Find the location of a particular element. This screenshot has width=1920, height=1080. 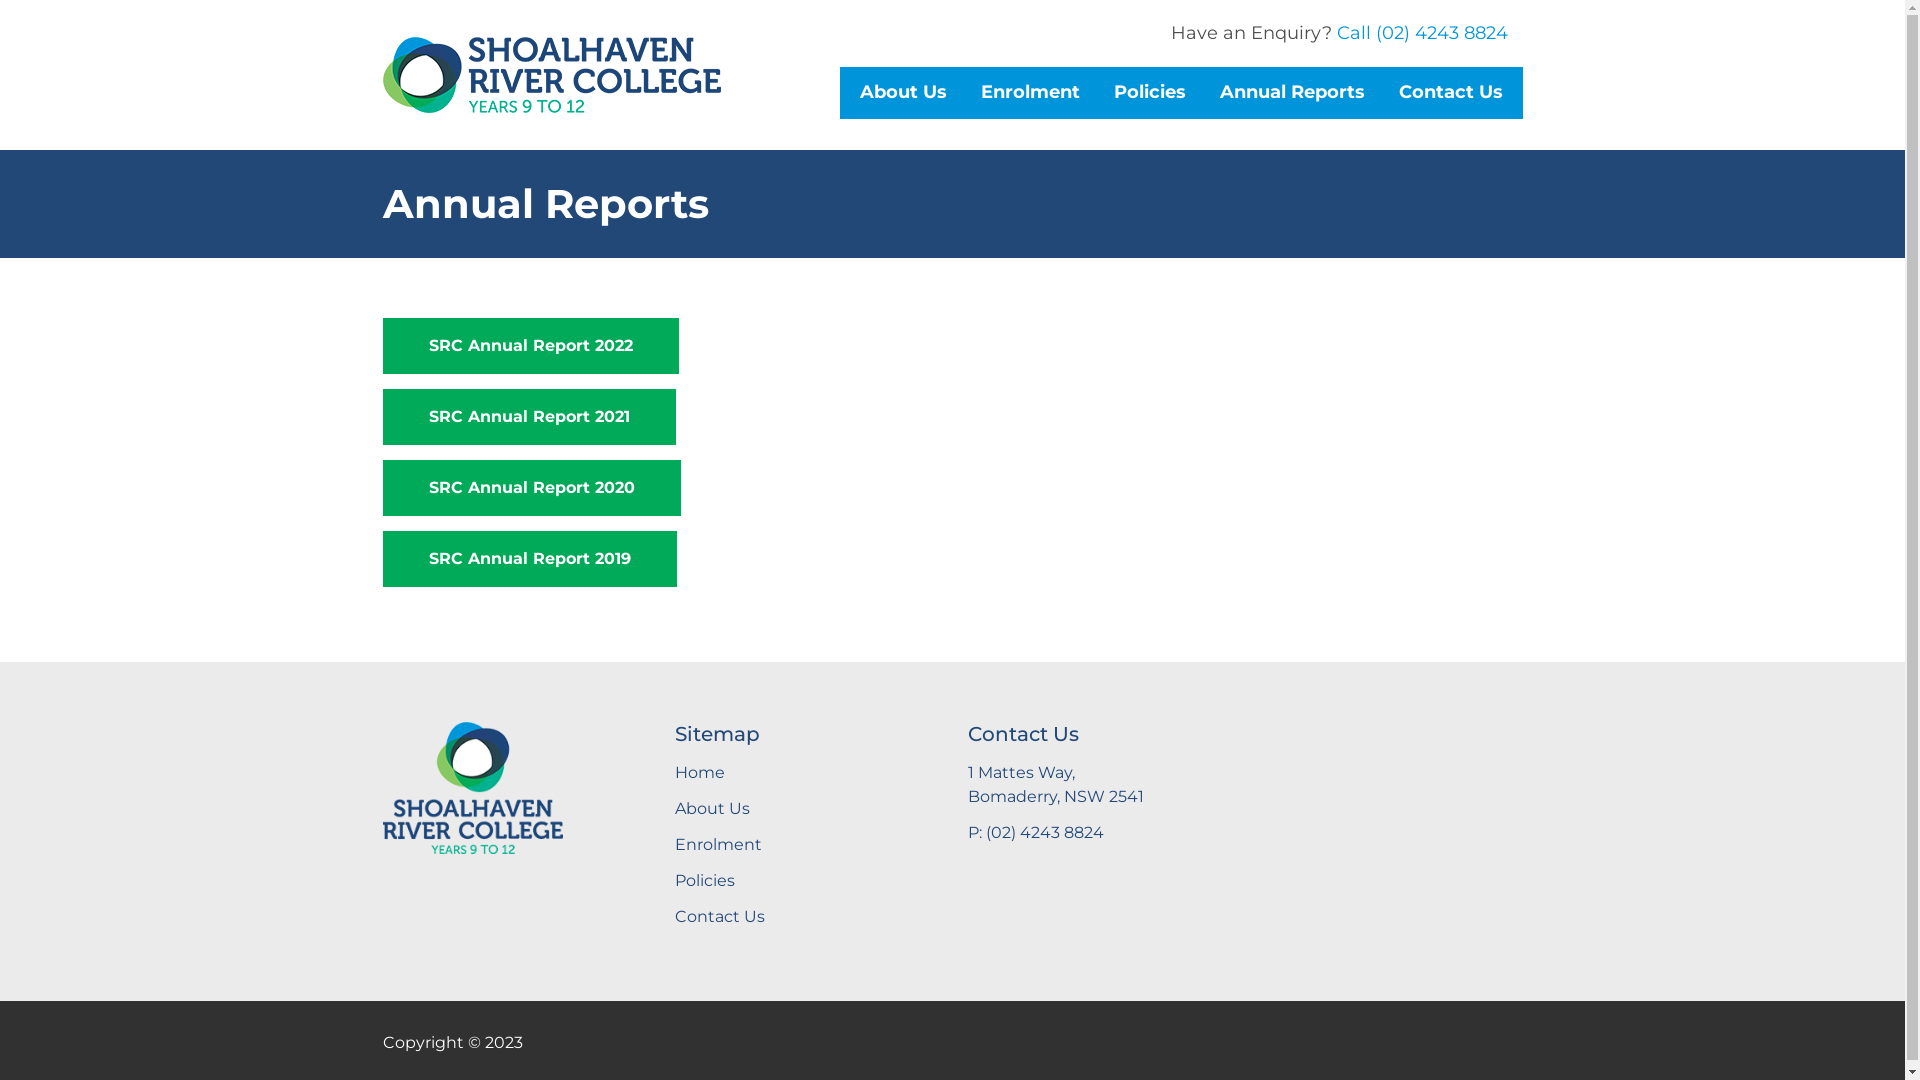

SRC Annual Report 2021 is located at coordinates (528, 417).